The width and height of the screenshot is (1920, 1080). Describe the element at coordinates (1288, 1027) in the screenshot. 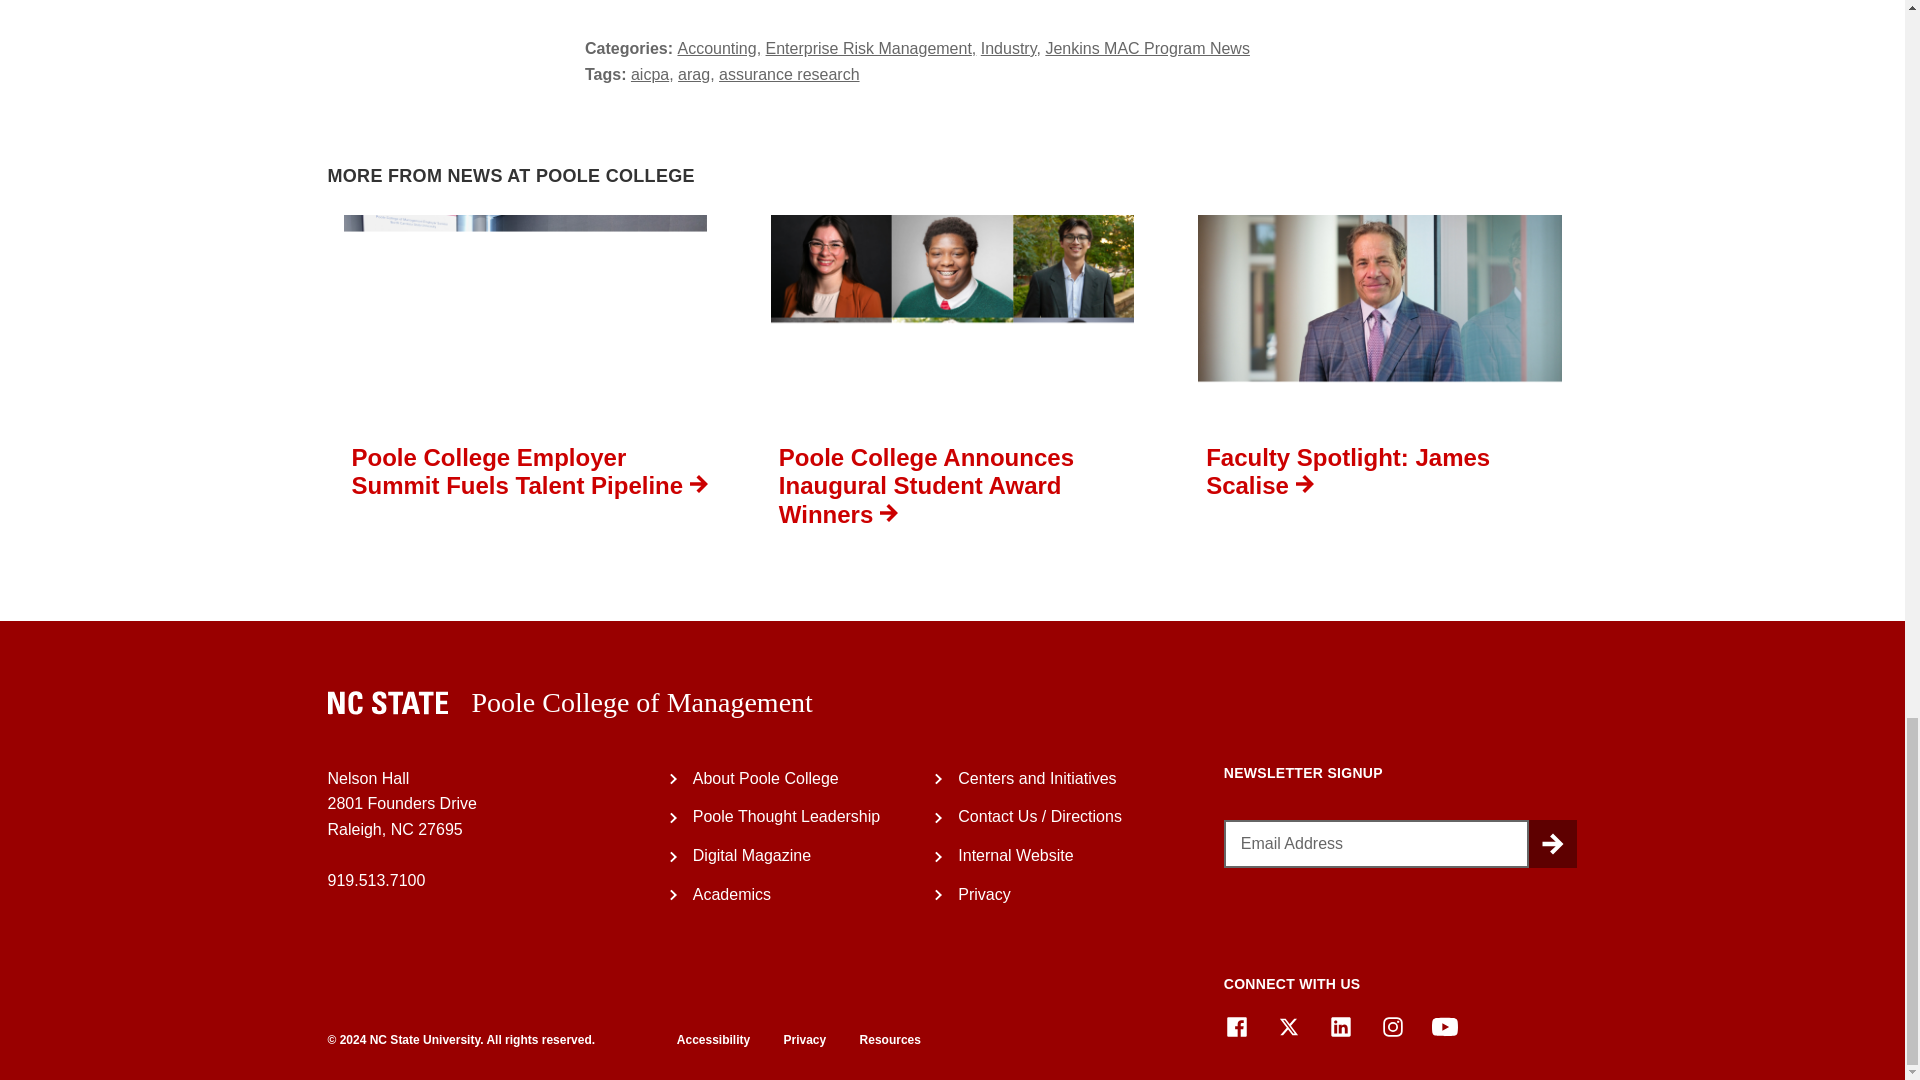

I see `X` at that location.